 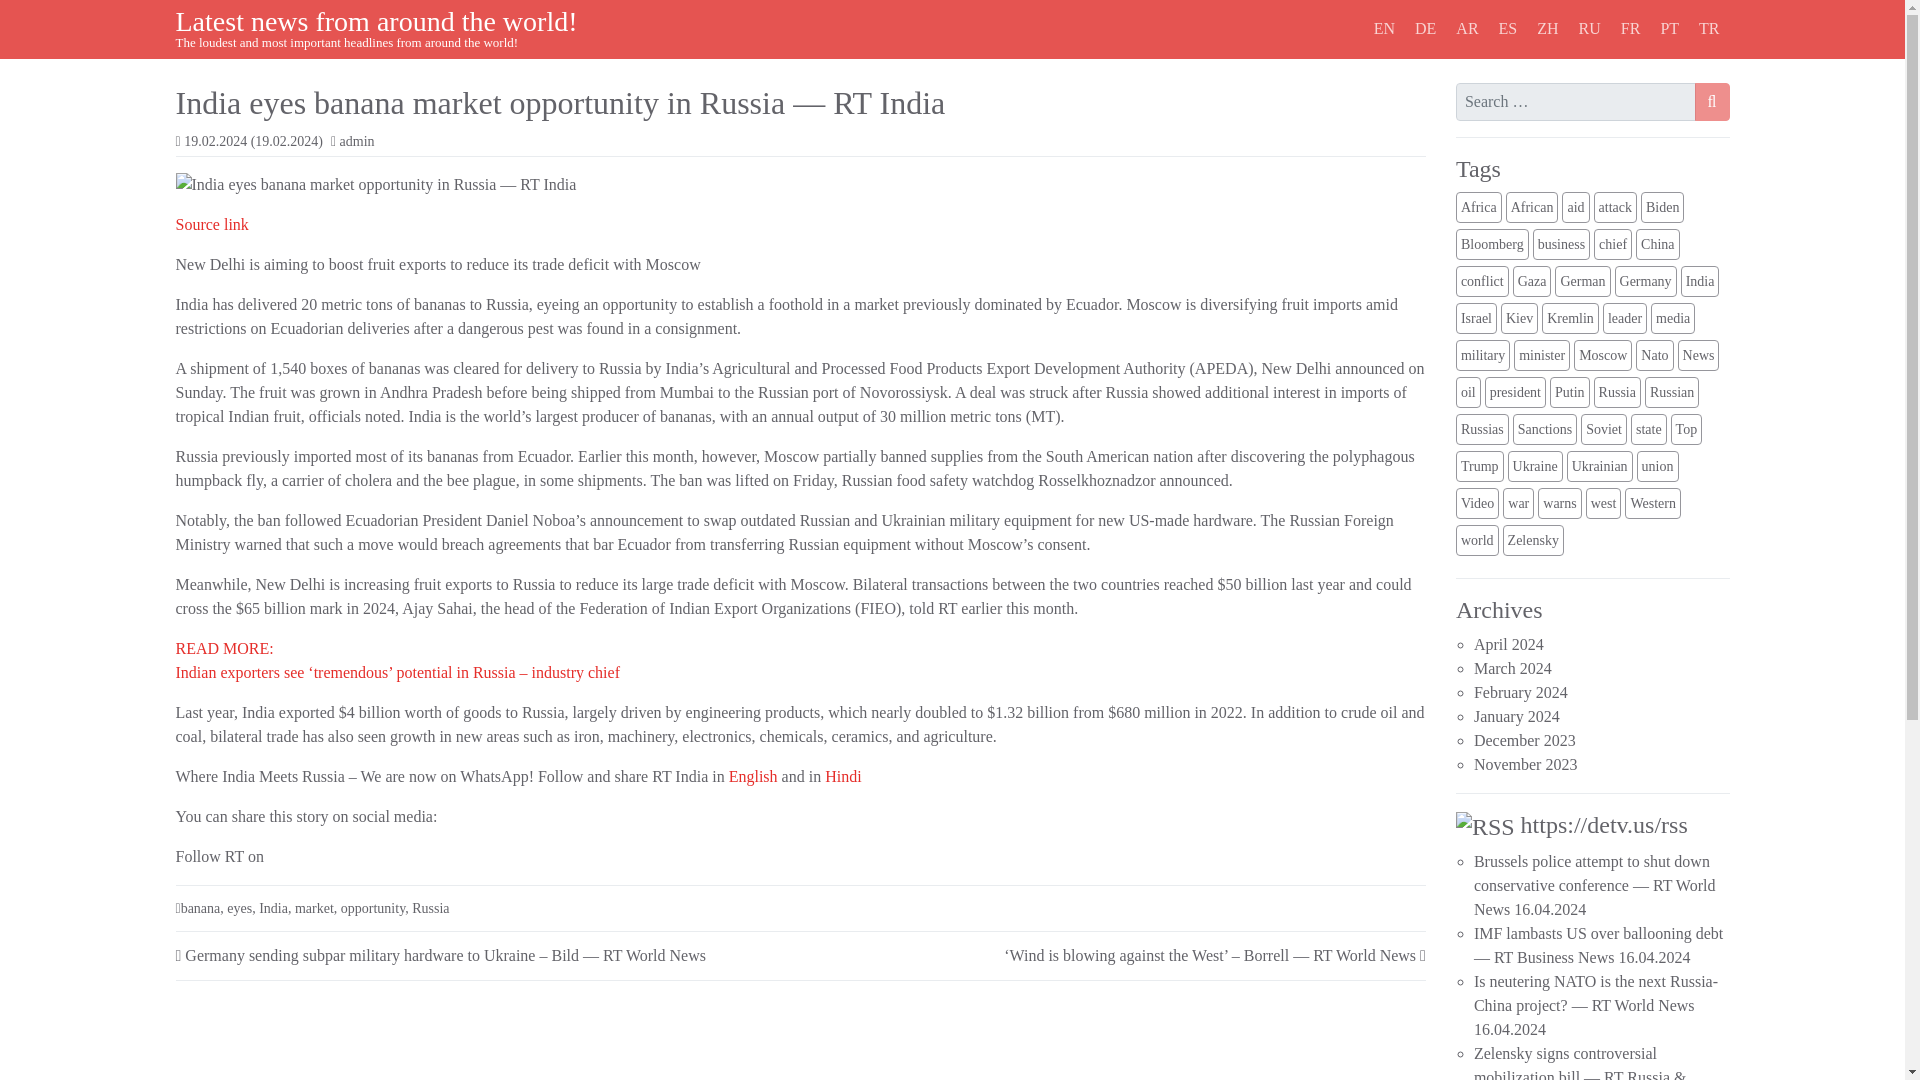 What do you see at coordinates (842, 776) in the screenshot?
I see `Hindi` at bounding box center [842, 776].